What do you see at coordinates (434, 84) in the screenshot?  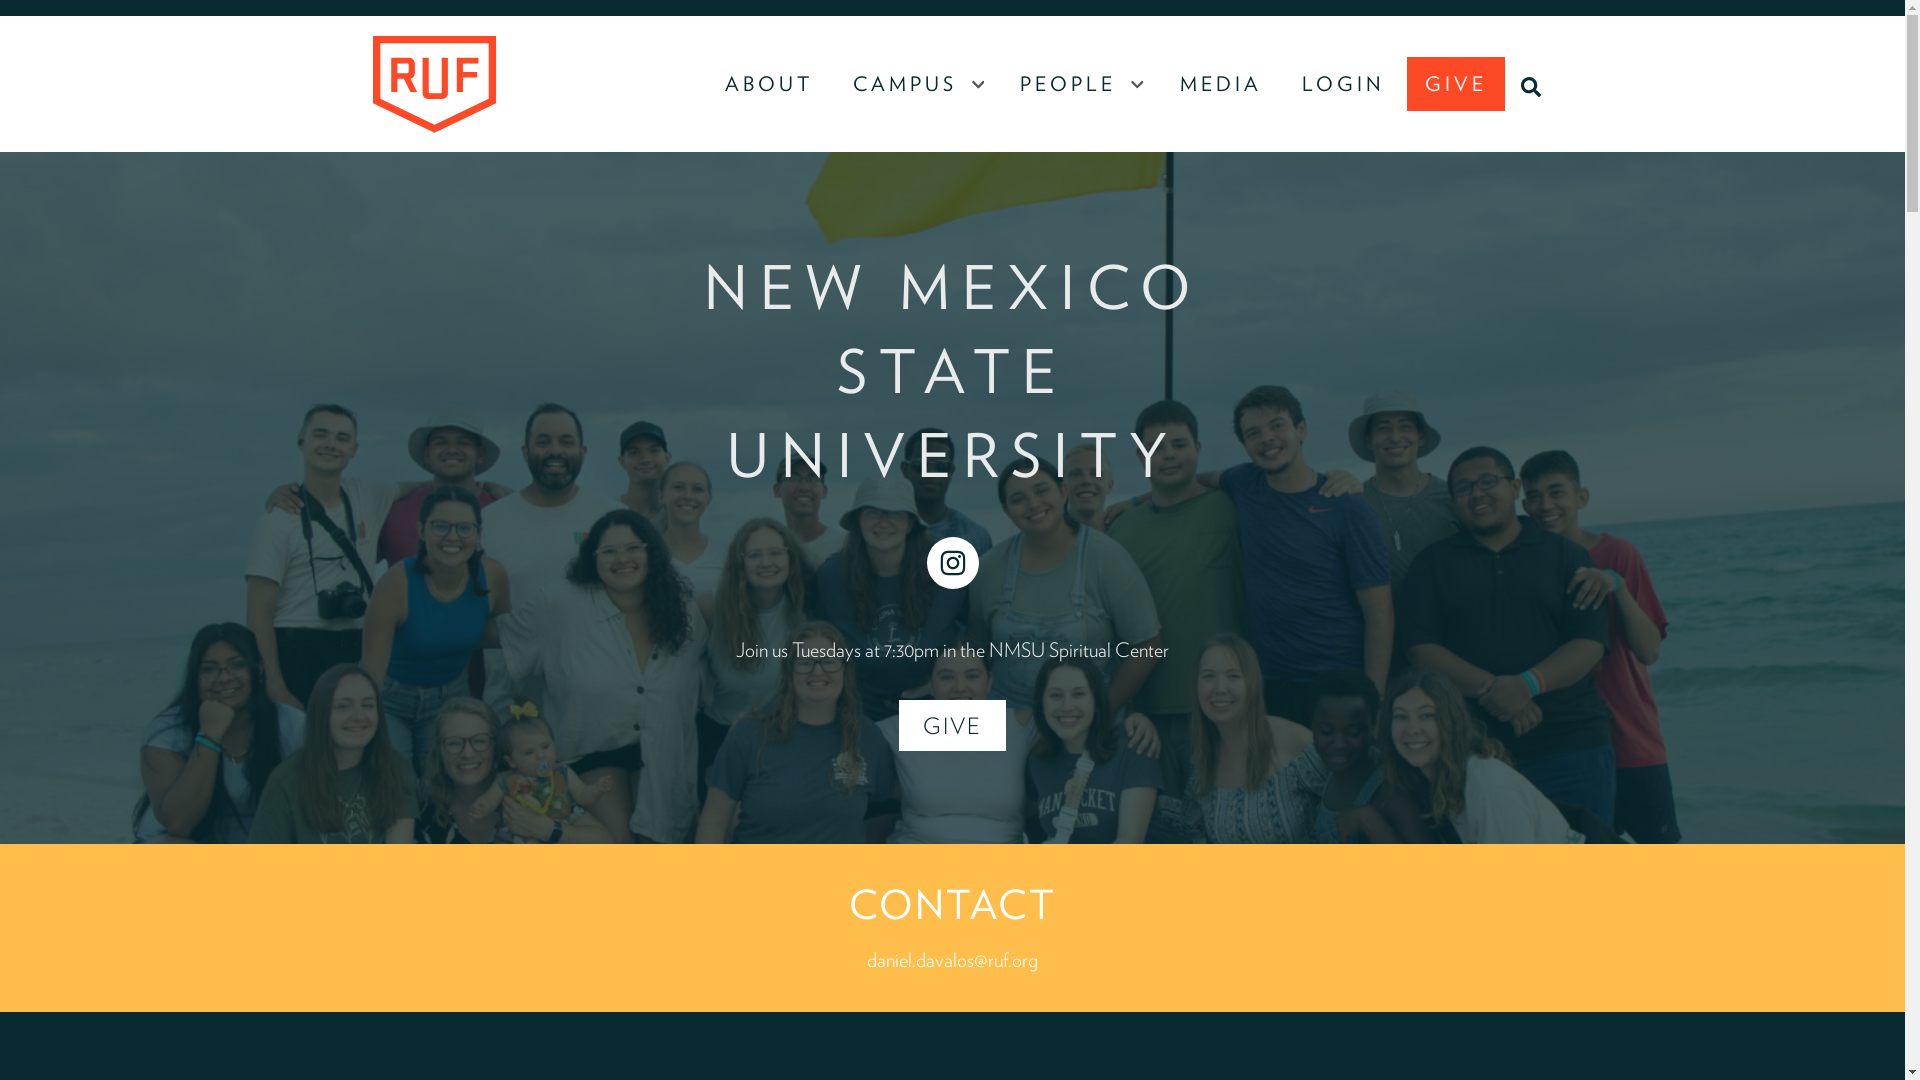 I see `Reformed University Fellowship` at bounding box center [434, 84].